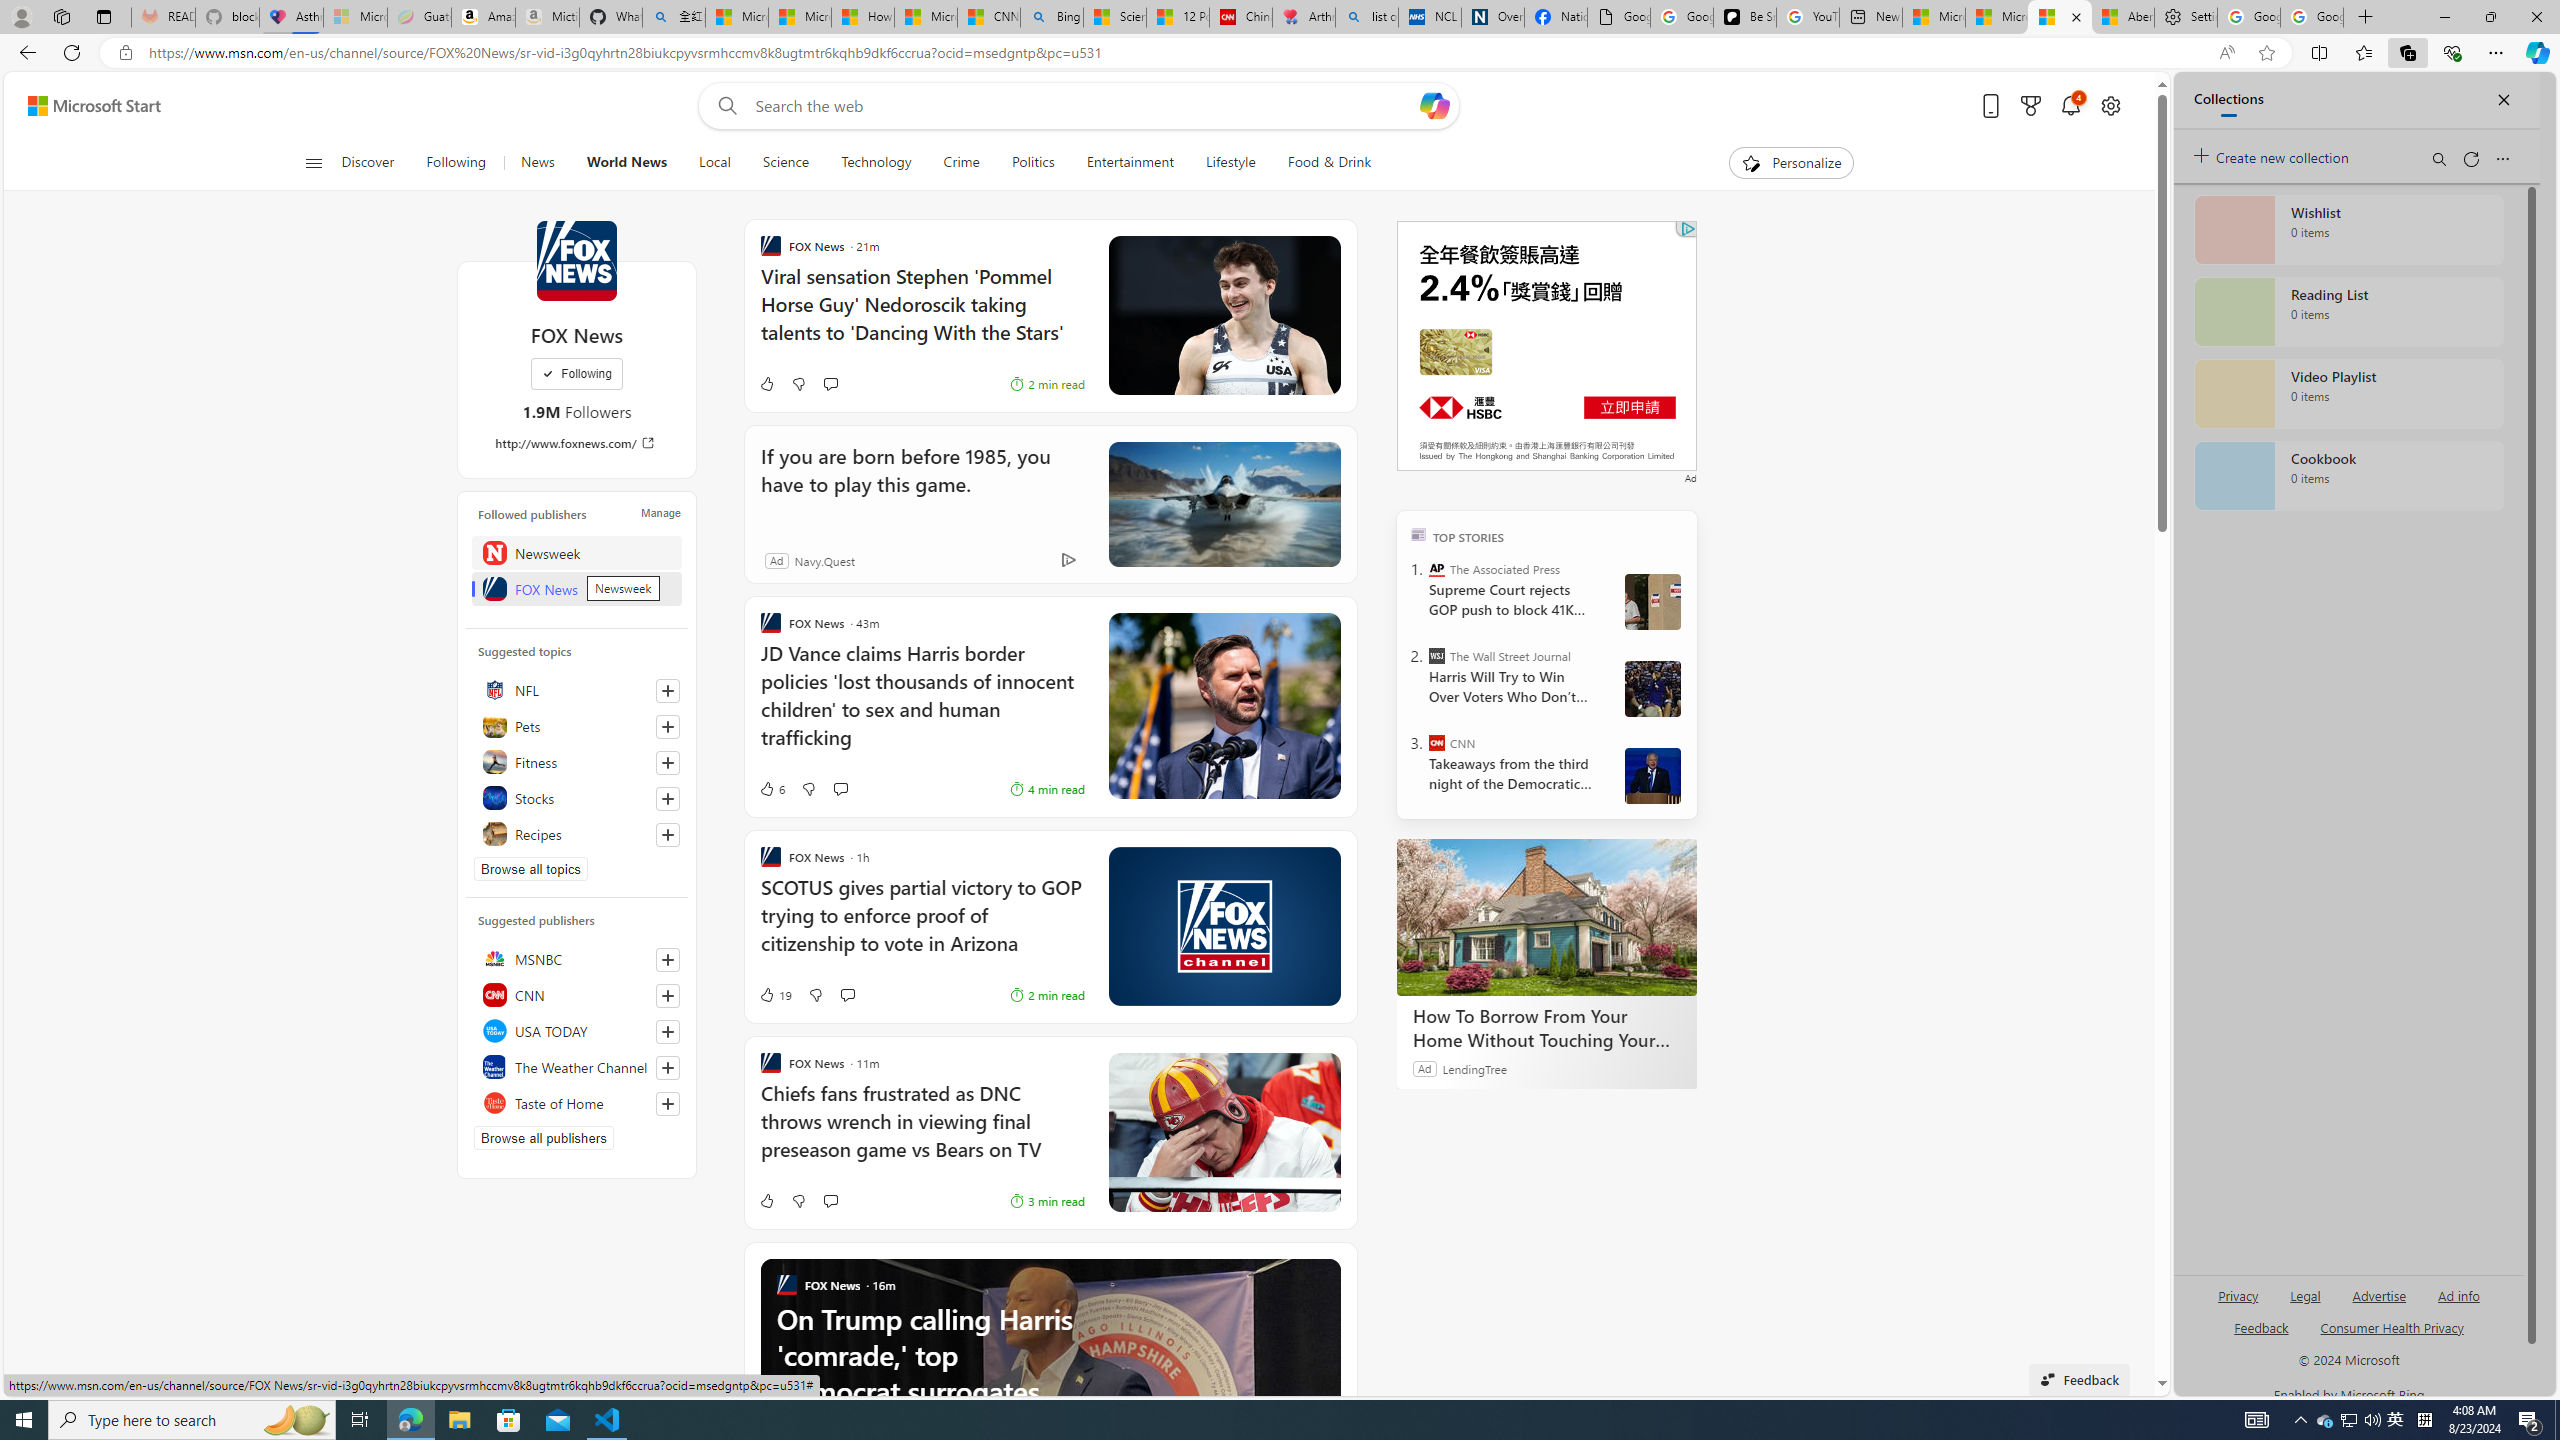  I want to click on Recipes, so click(576, 834).